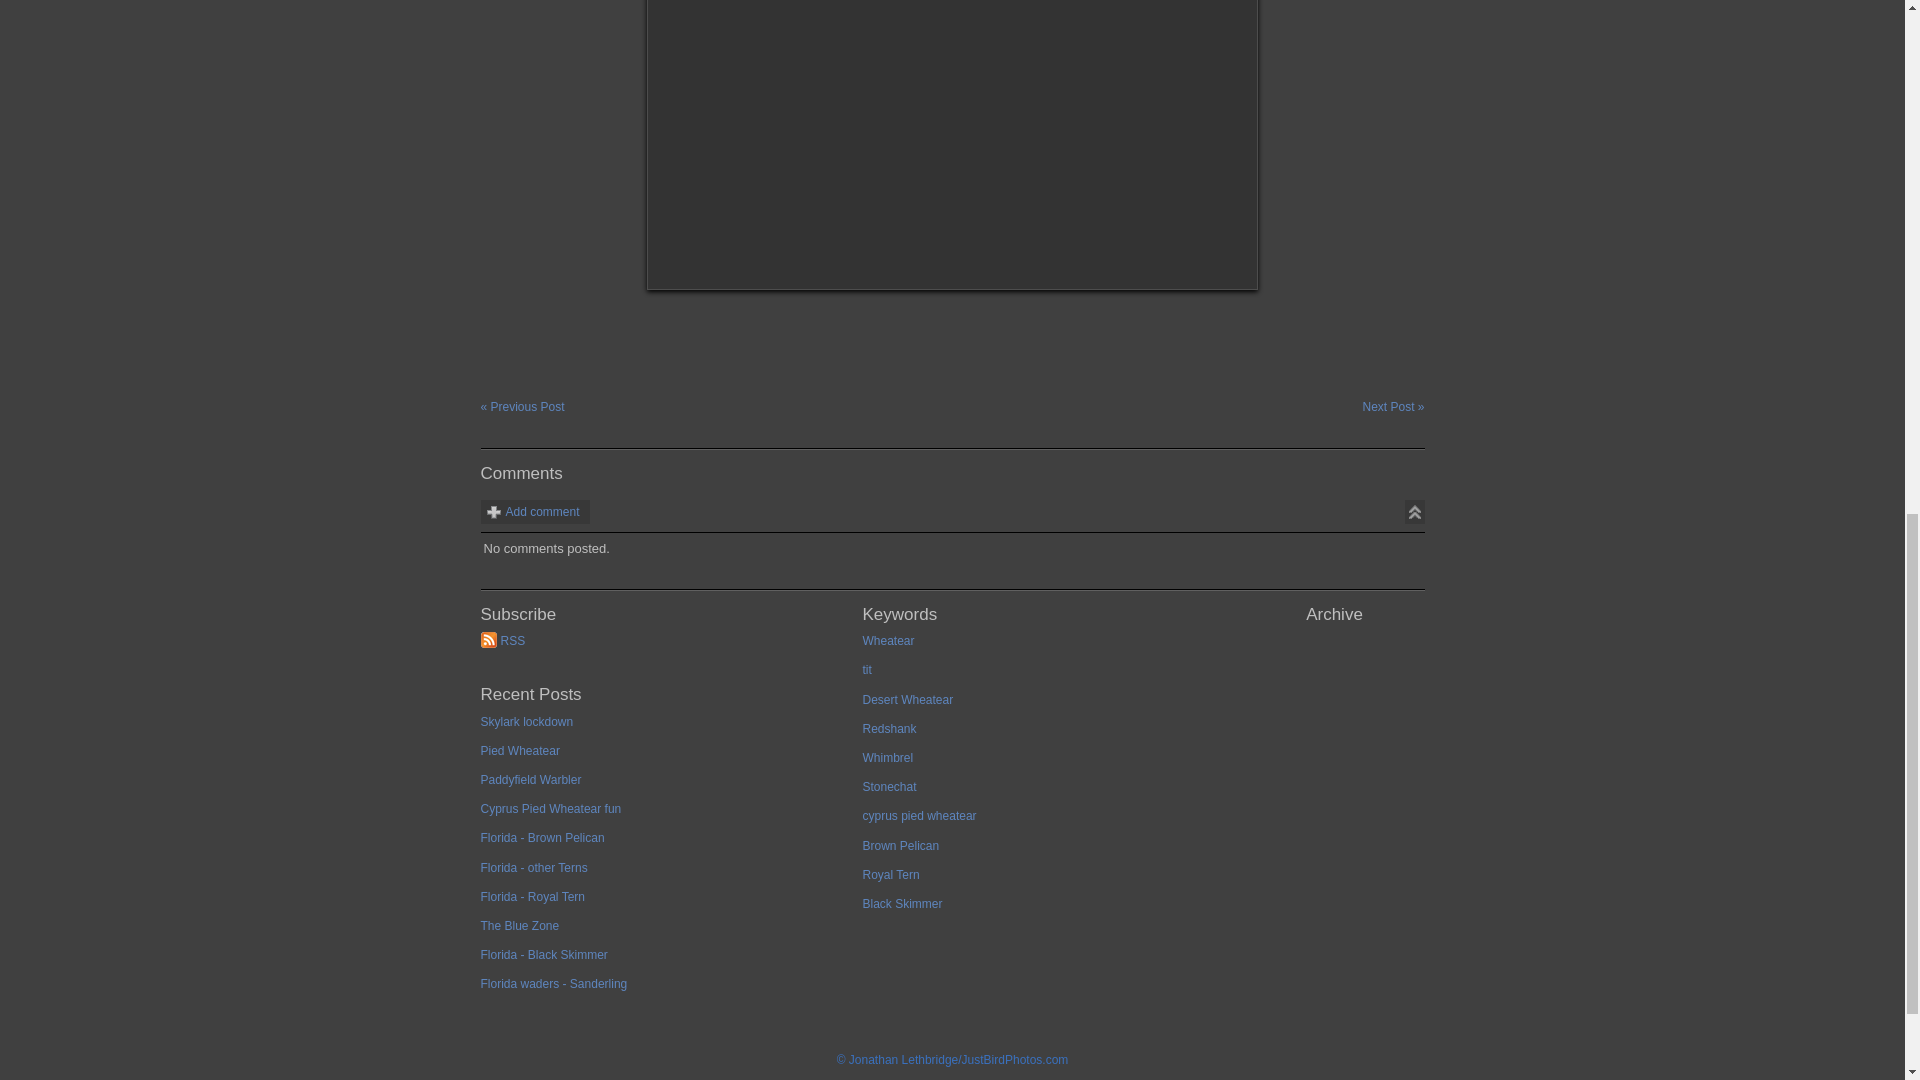 Image resolution: width=1920 pixels, height=1080 pixels. I want to click on Florida - Brown Pelican, so click(663, 843).